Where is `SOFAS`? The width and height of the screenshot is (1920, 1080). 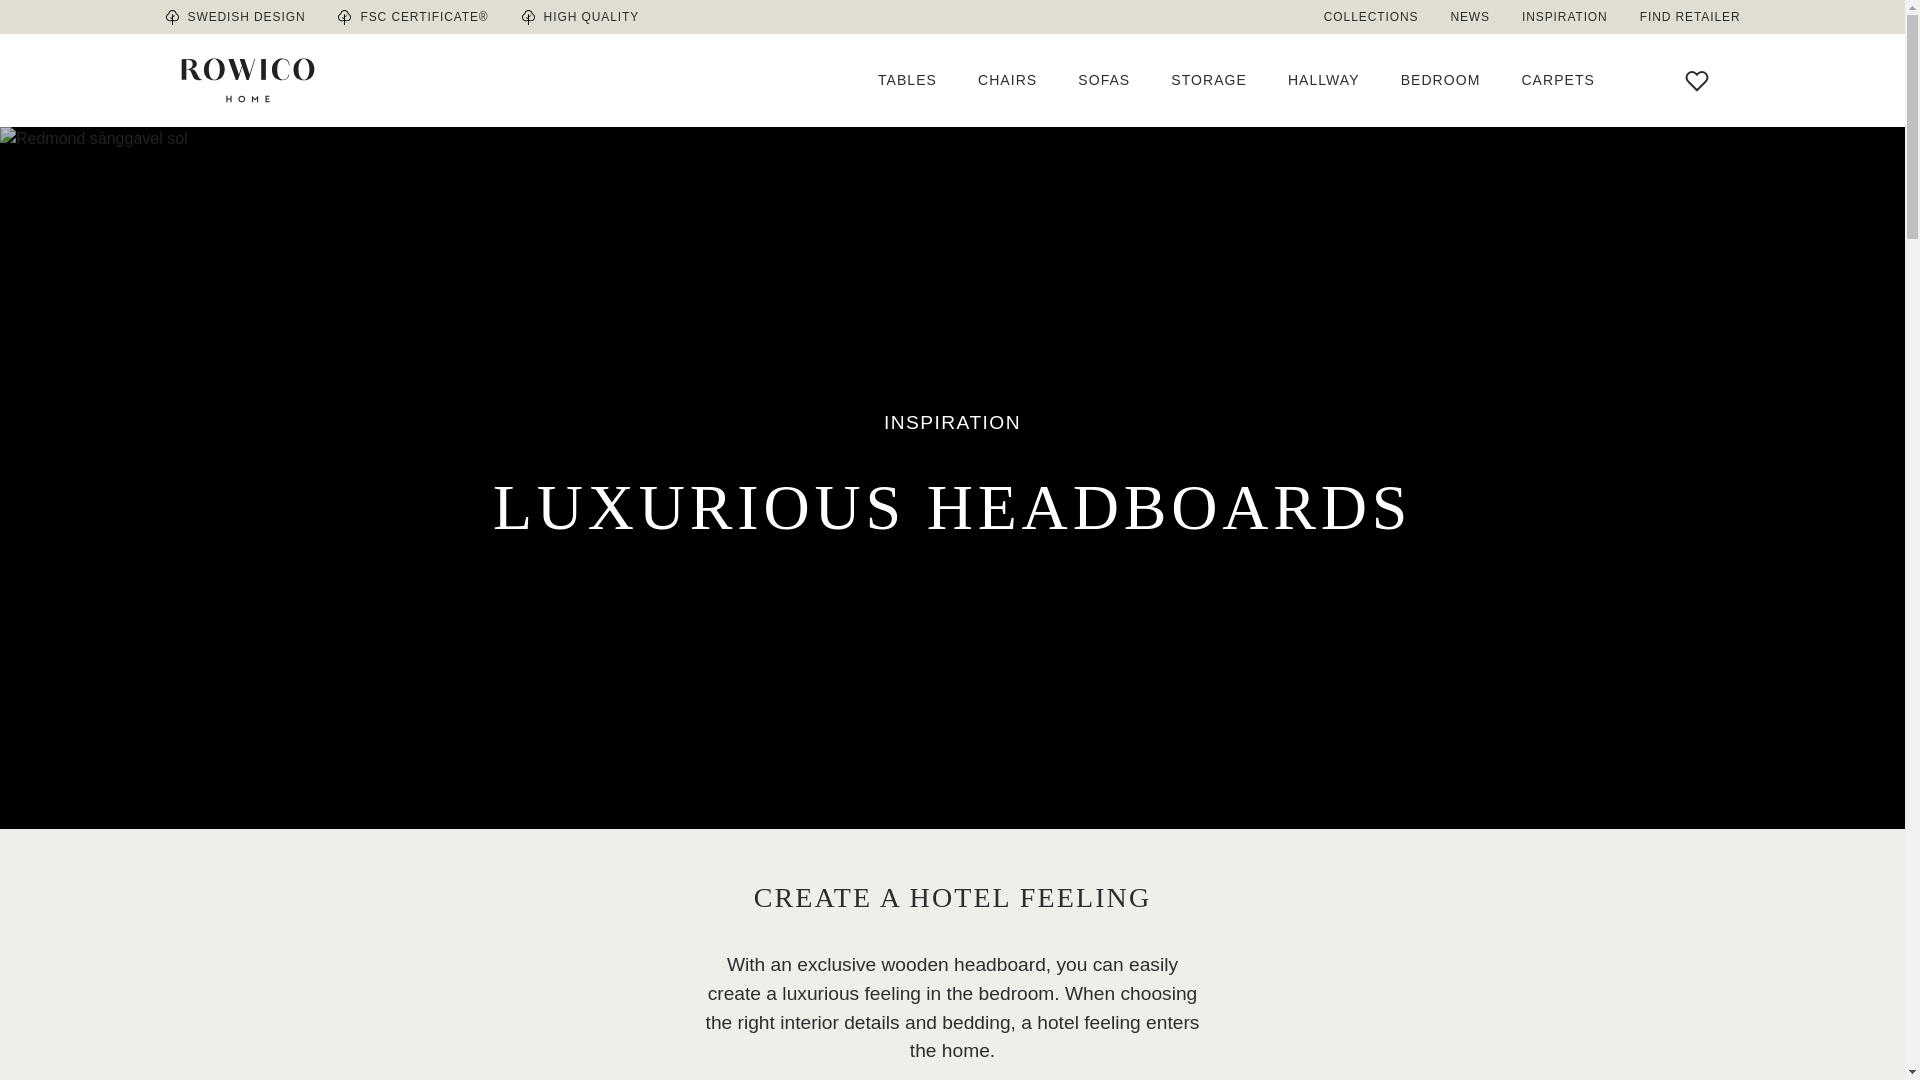
SOFAS is located at coordinates (1104, 80).